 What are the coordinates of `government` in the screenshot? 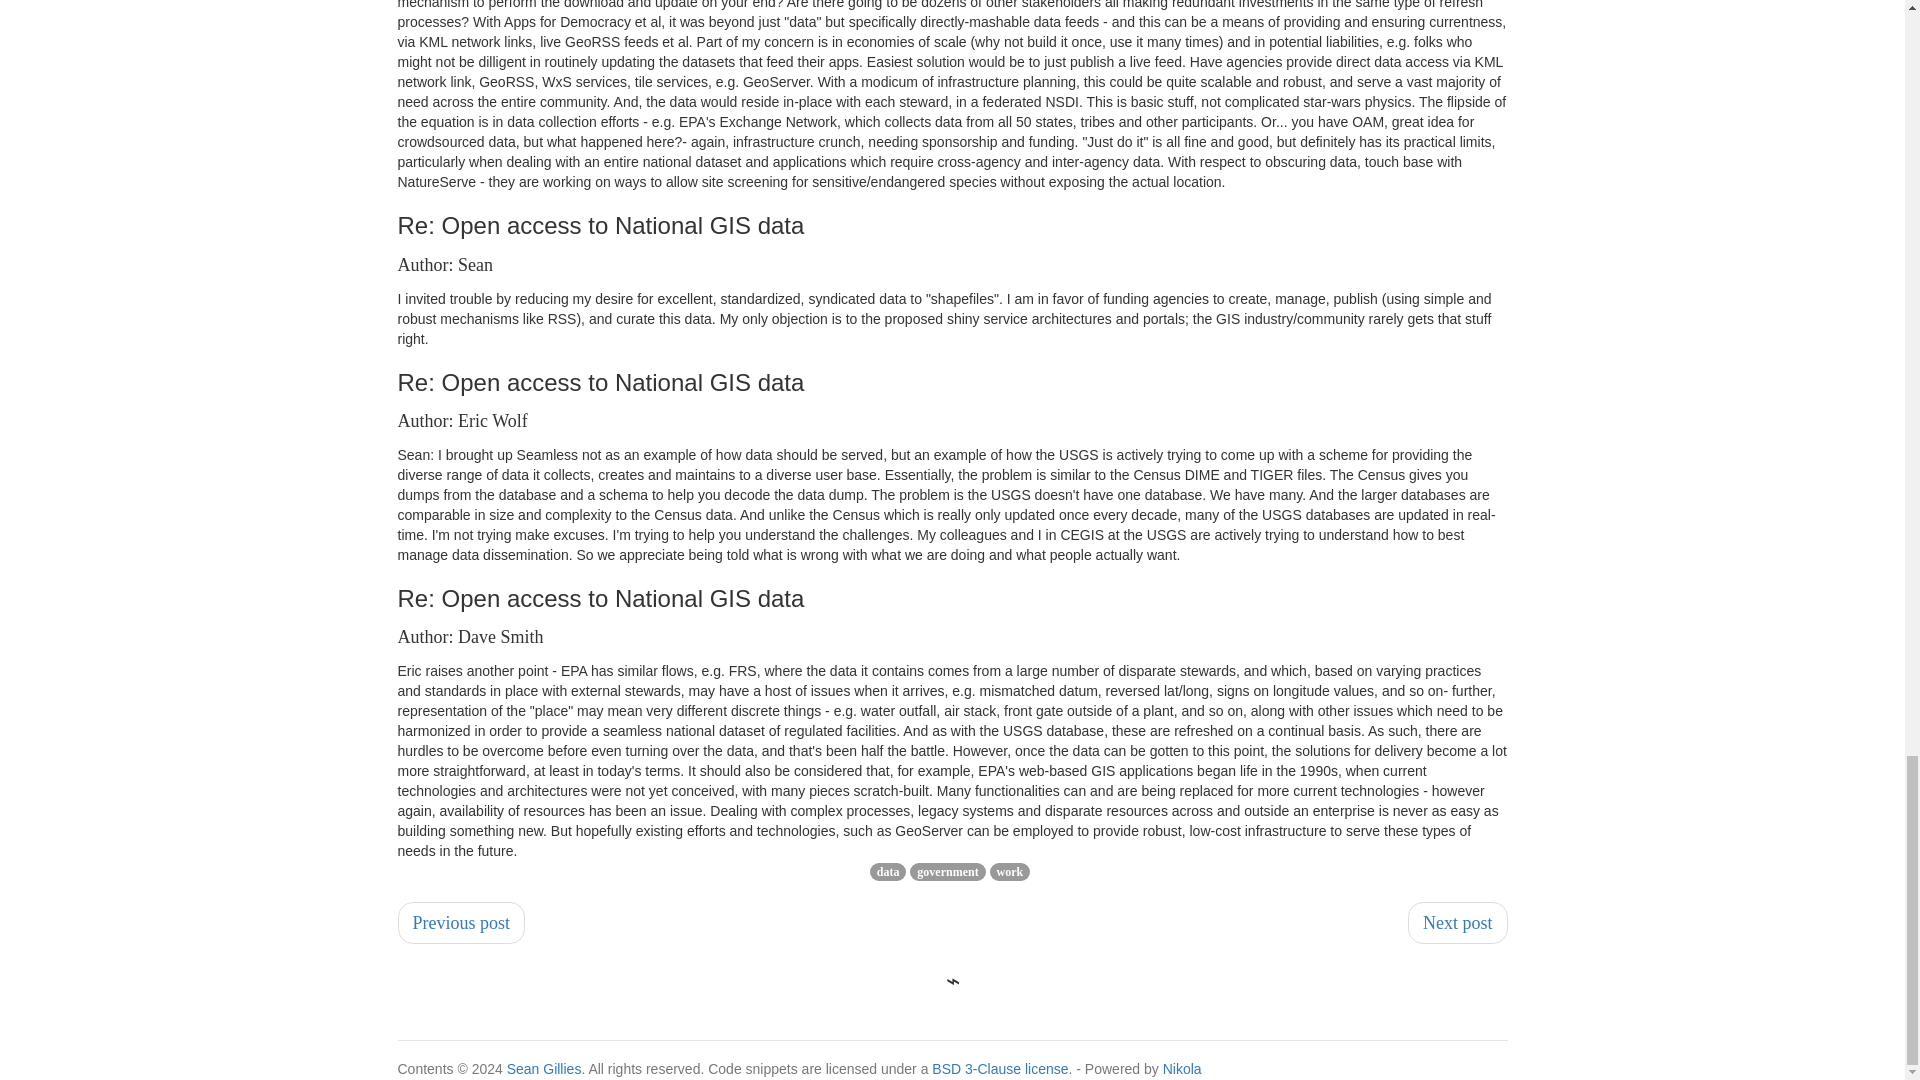 It's located at (947, 872).